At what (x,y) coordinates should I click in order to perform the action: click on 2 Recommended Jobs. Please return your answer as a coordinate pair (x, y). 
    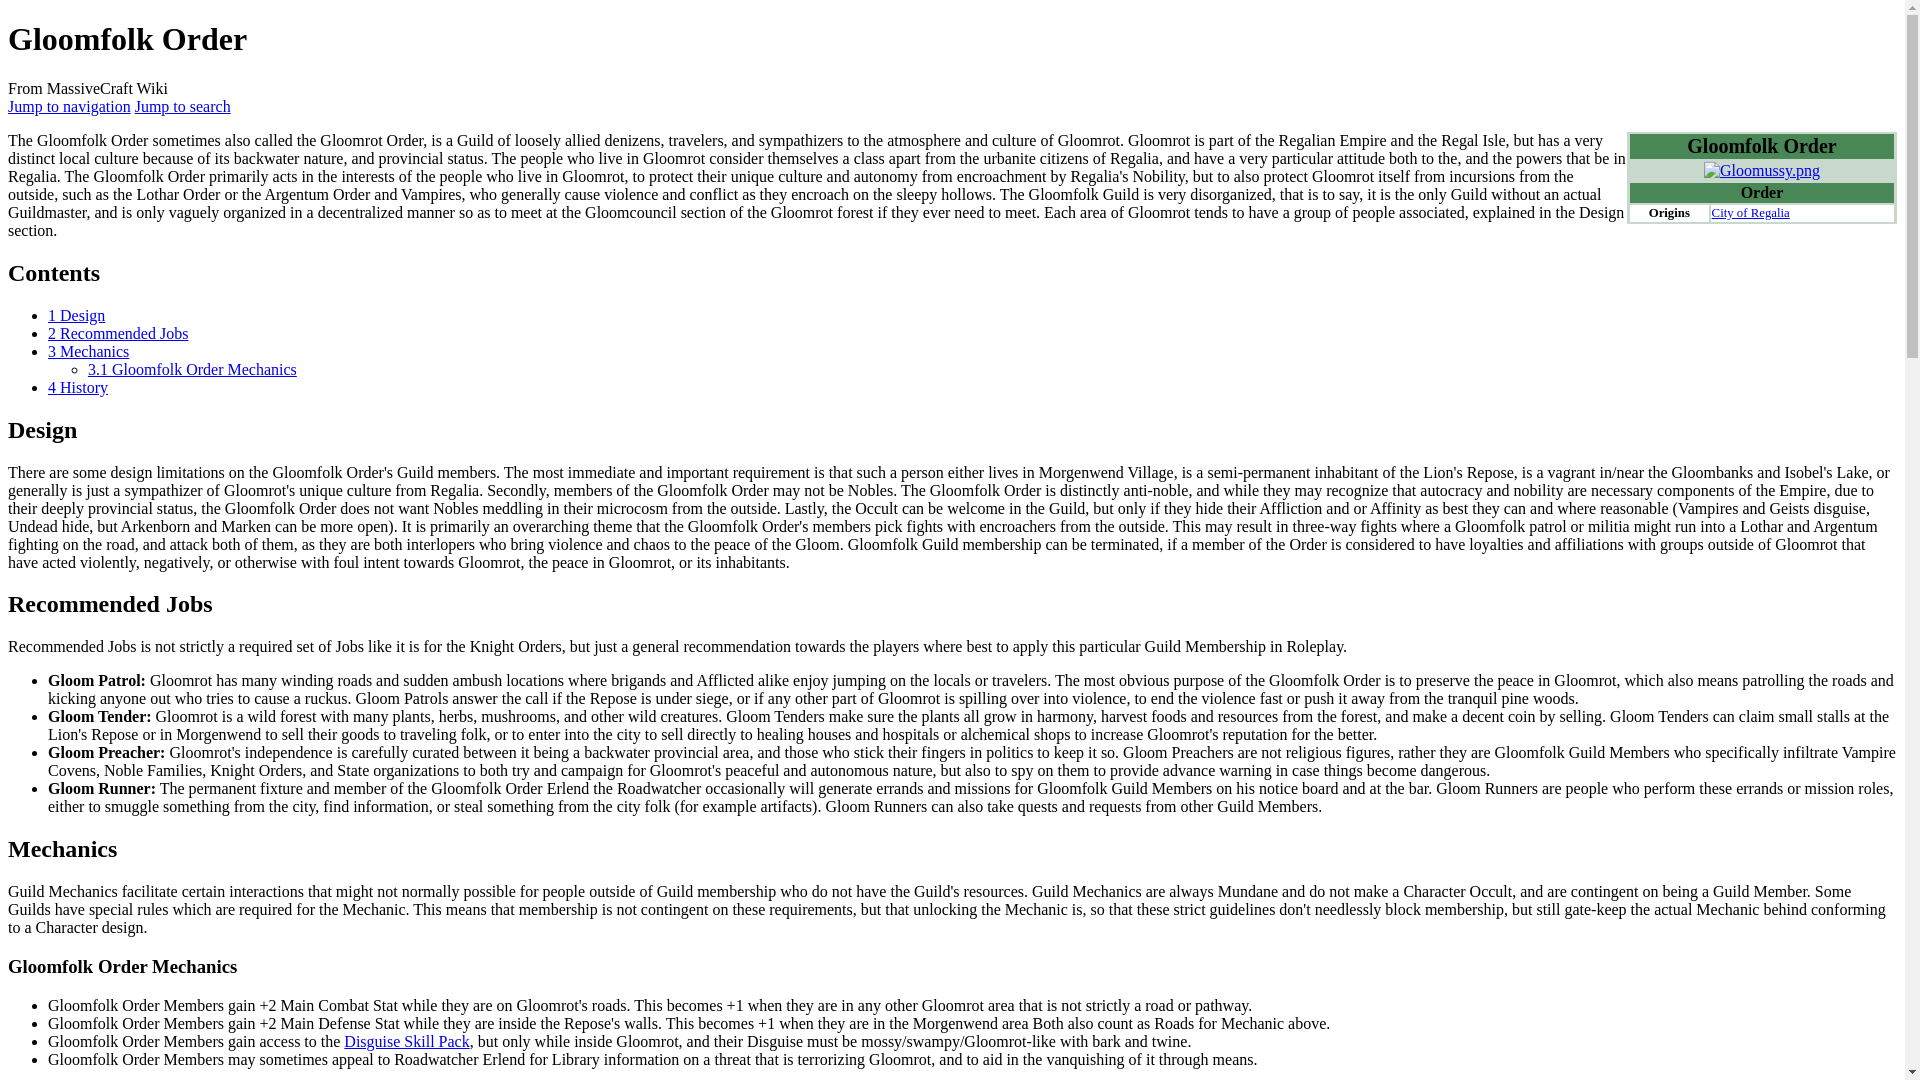
    Looking at the image, I should click on (118, 334).